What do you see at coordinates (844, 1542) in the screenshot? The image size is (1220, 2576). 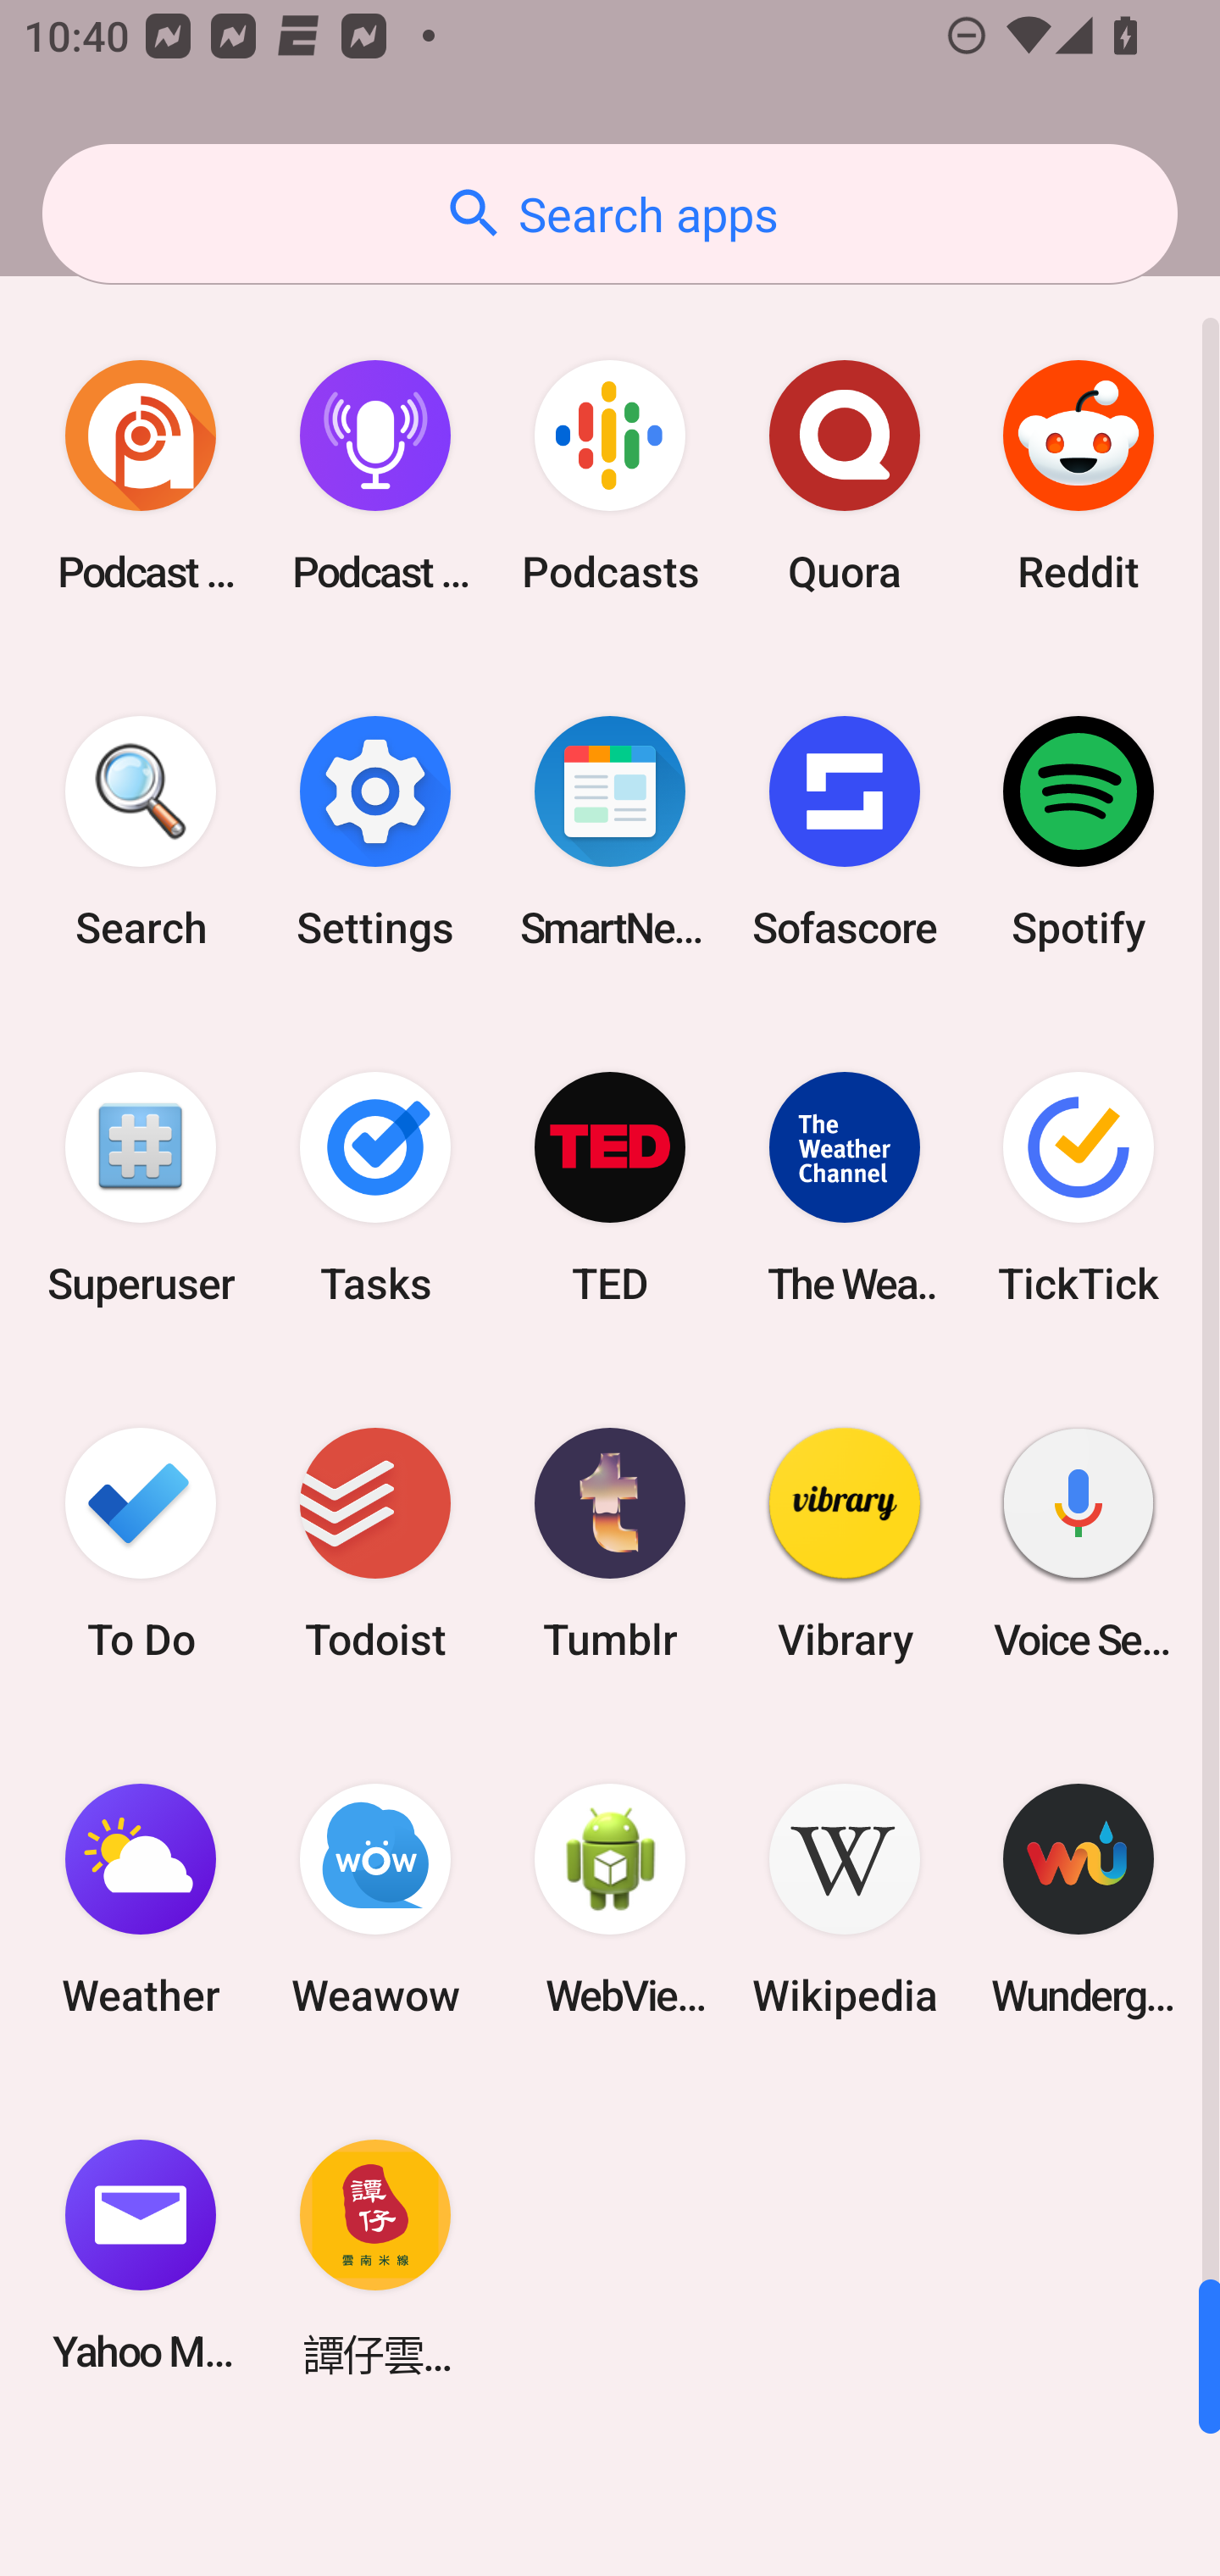 I see `Vibrary` at bounding box center [844, 1542].